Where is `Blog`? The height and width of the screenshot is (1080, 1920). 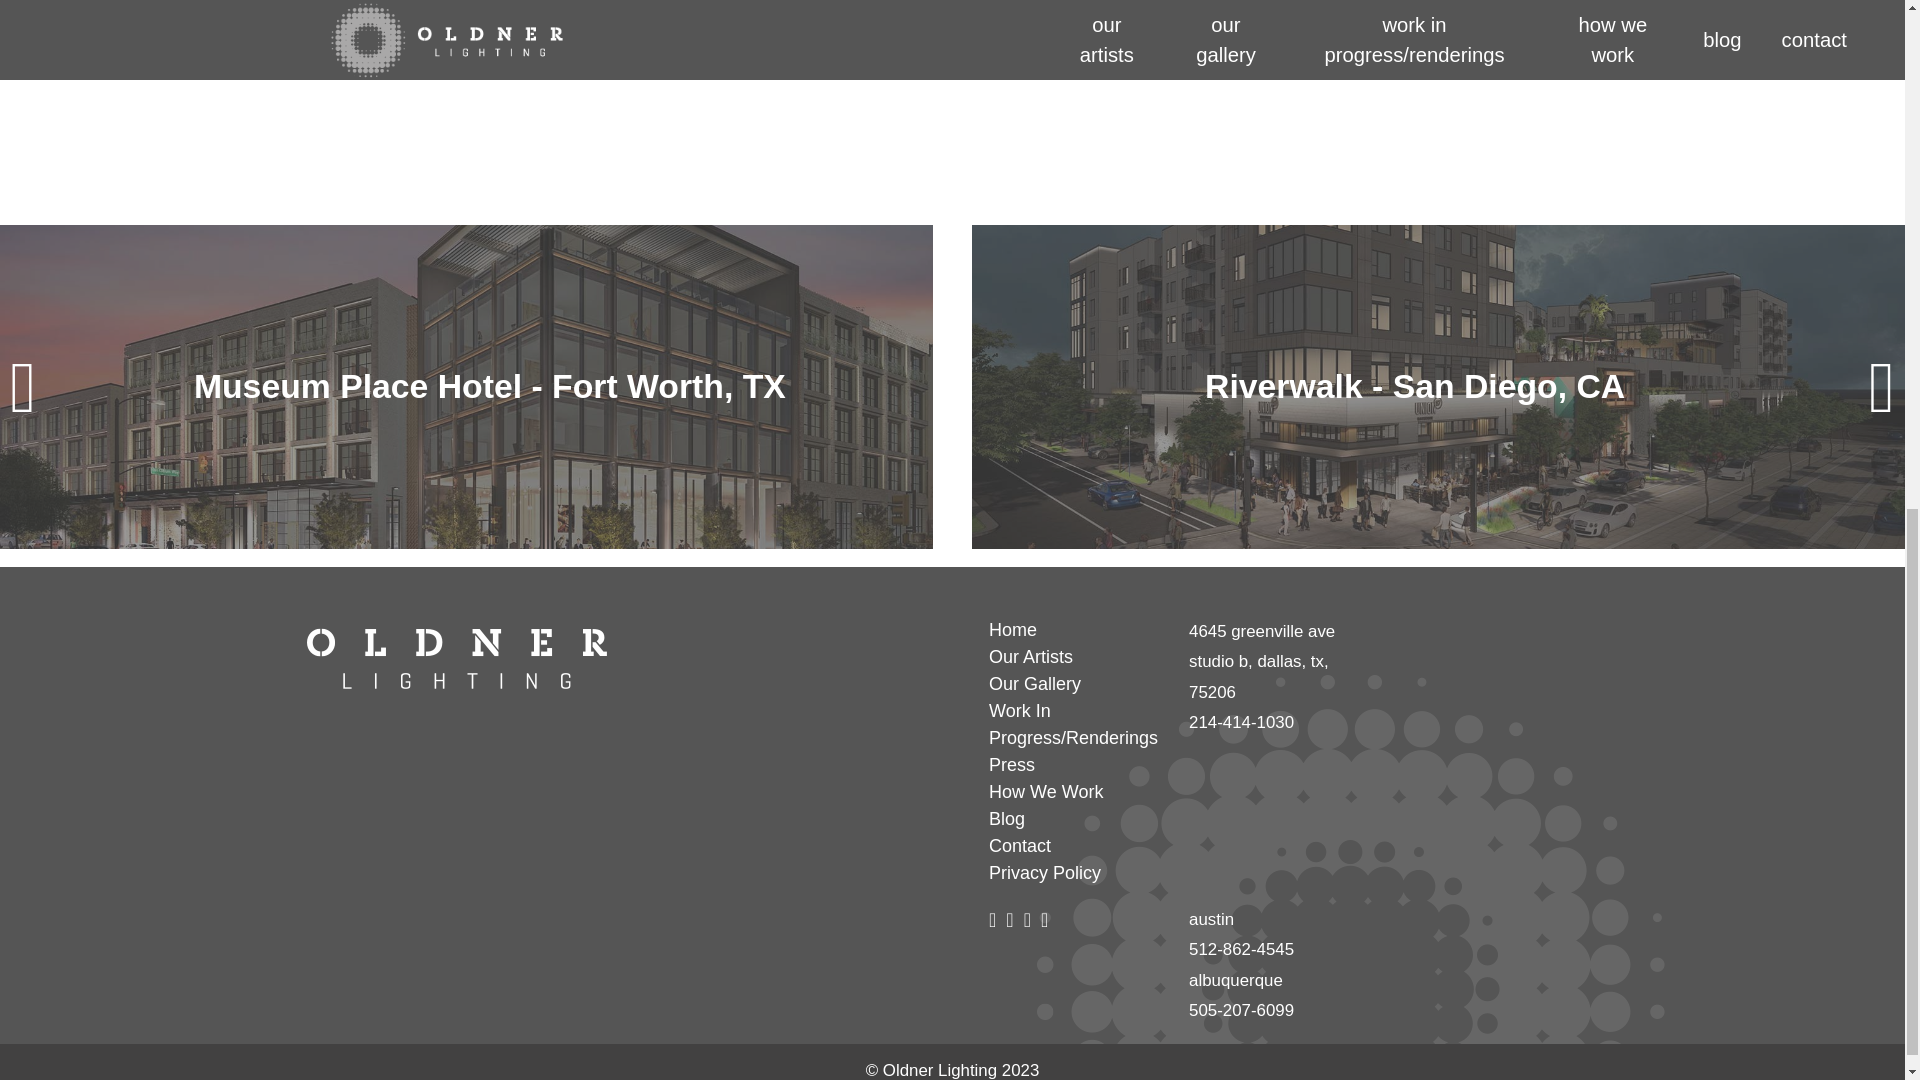 Blog is located at coordinates (1076, 818).